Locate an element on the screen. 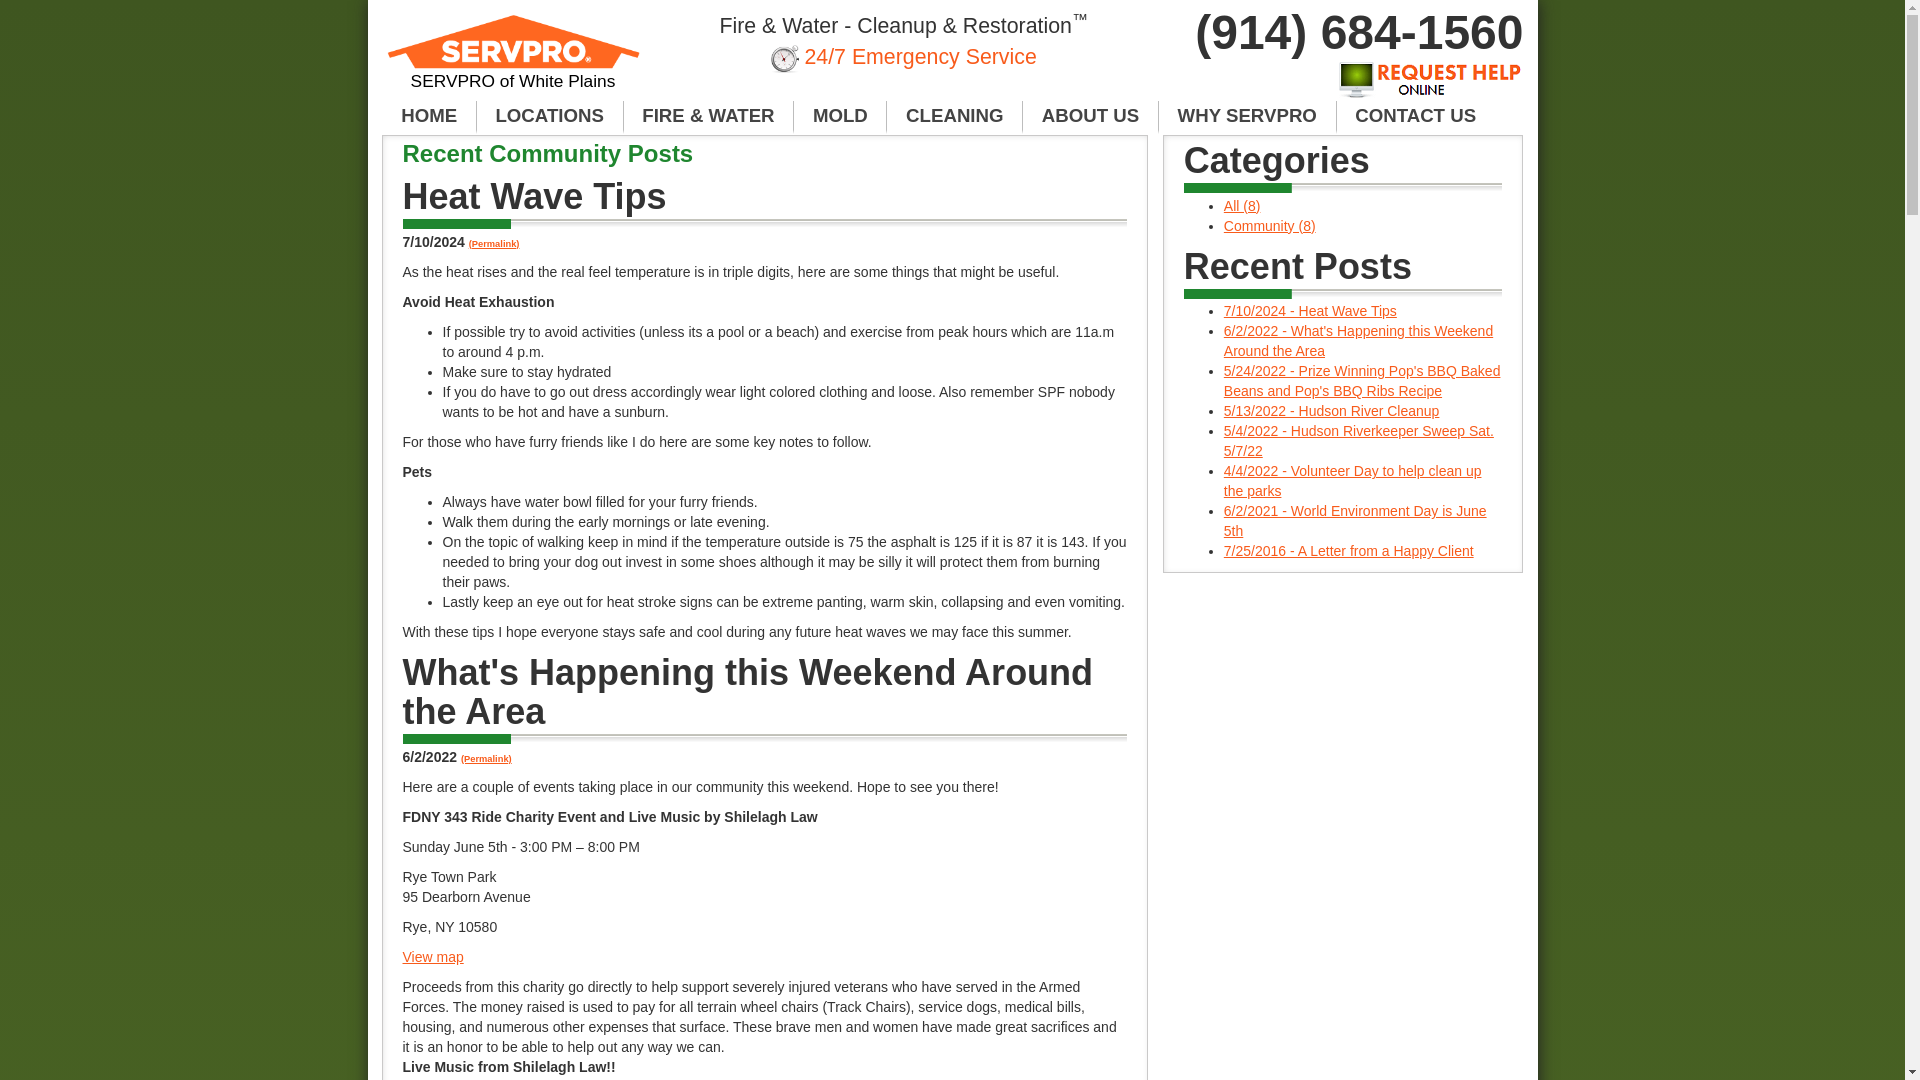 This screenshot has height=1080, width=1920. HOME is located at coordinates (429, 116).